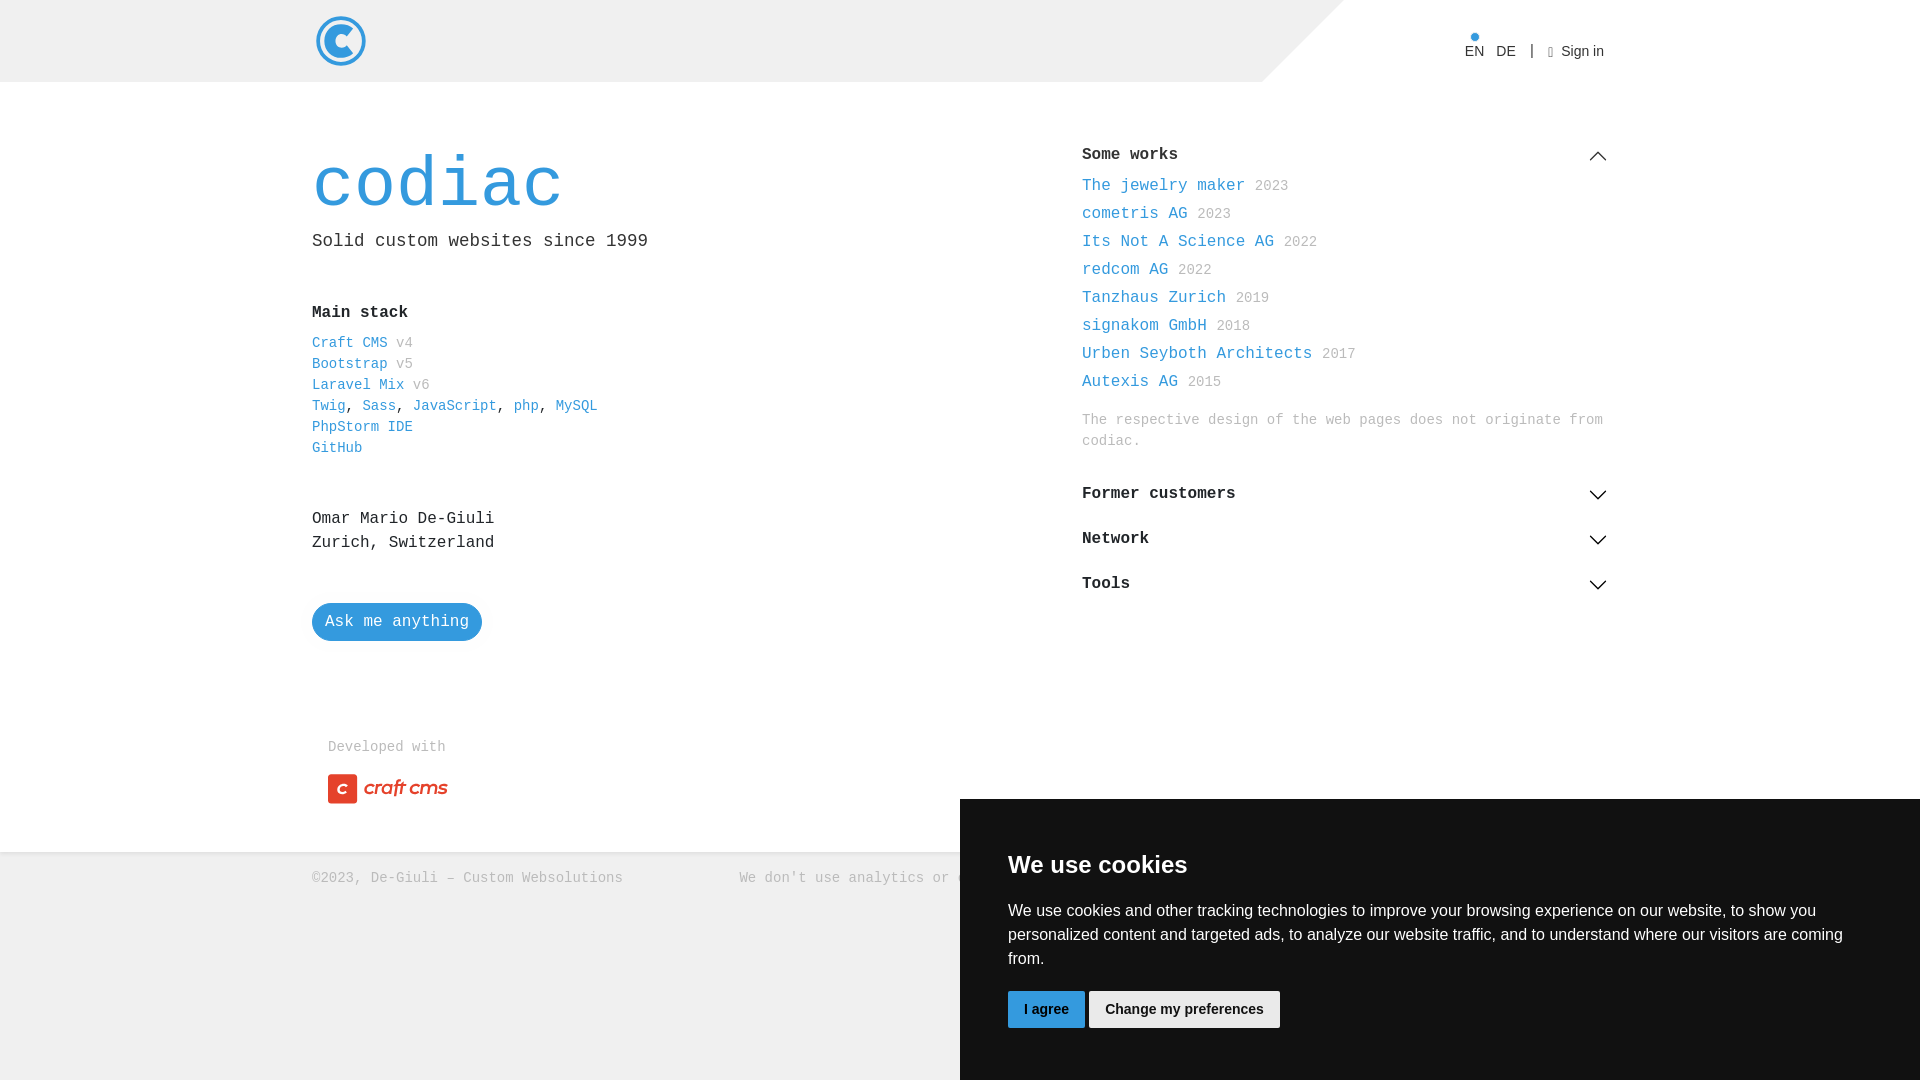 The height and width of the screenshot is (1080, 1920). Describe the element at coordinates (1576, 48) in the screenshot. I see `Sign in` at that location.